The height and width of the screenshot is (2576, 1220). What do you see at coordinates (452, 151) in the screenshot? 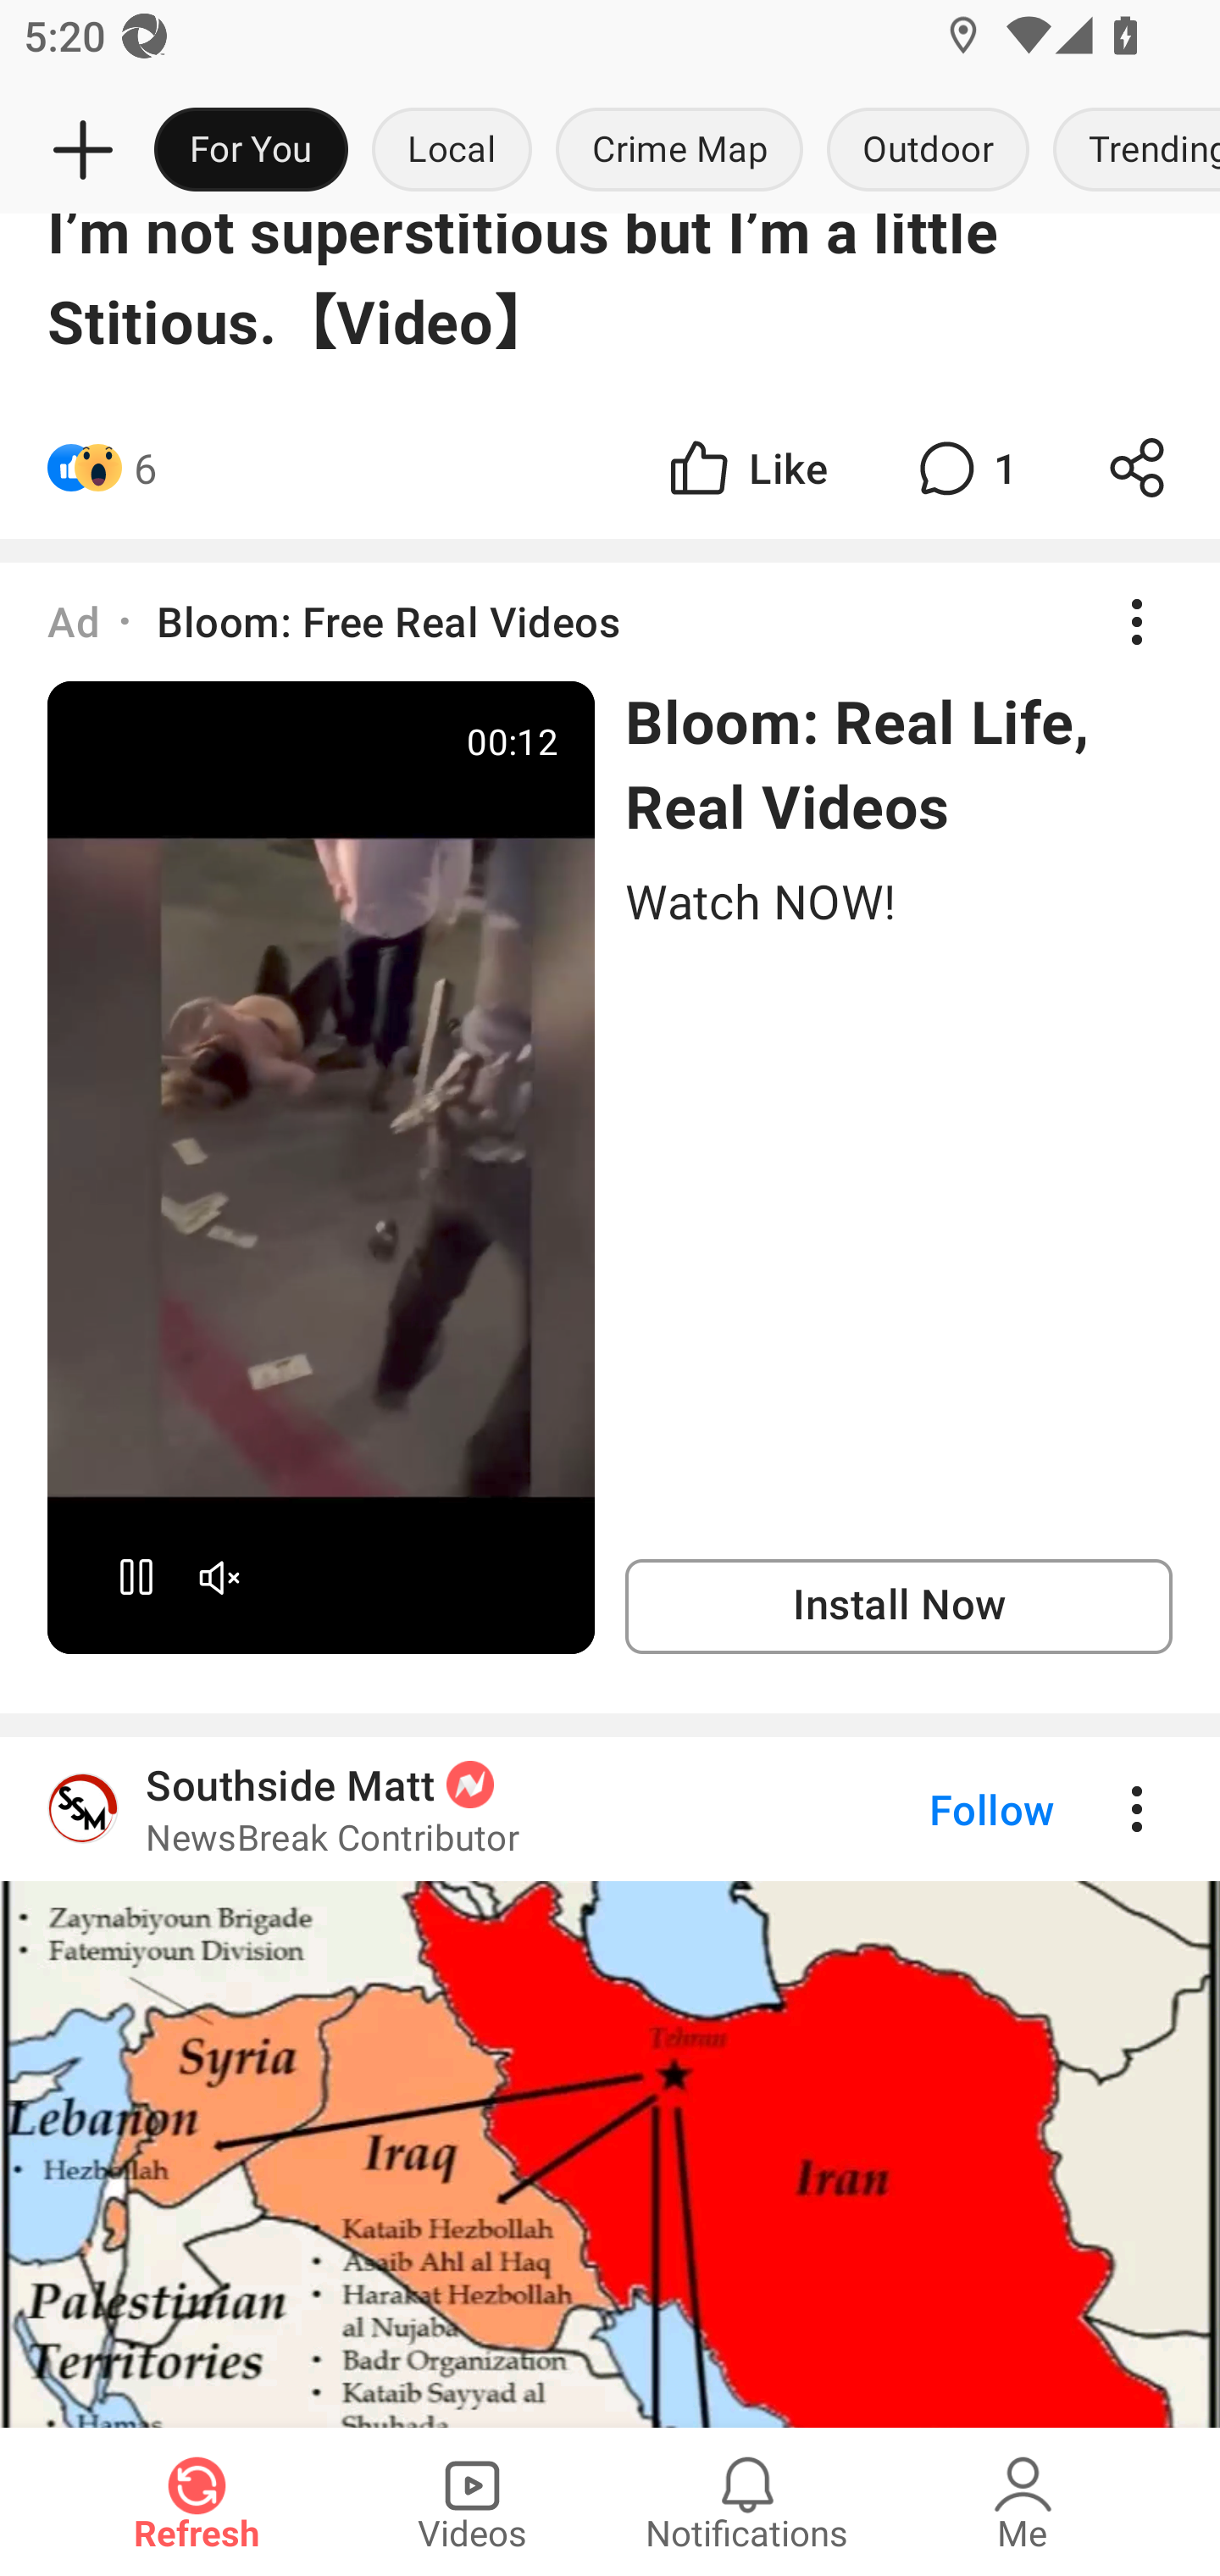
I see `Local` at bounding box center [452, 151].